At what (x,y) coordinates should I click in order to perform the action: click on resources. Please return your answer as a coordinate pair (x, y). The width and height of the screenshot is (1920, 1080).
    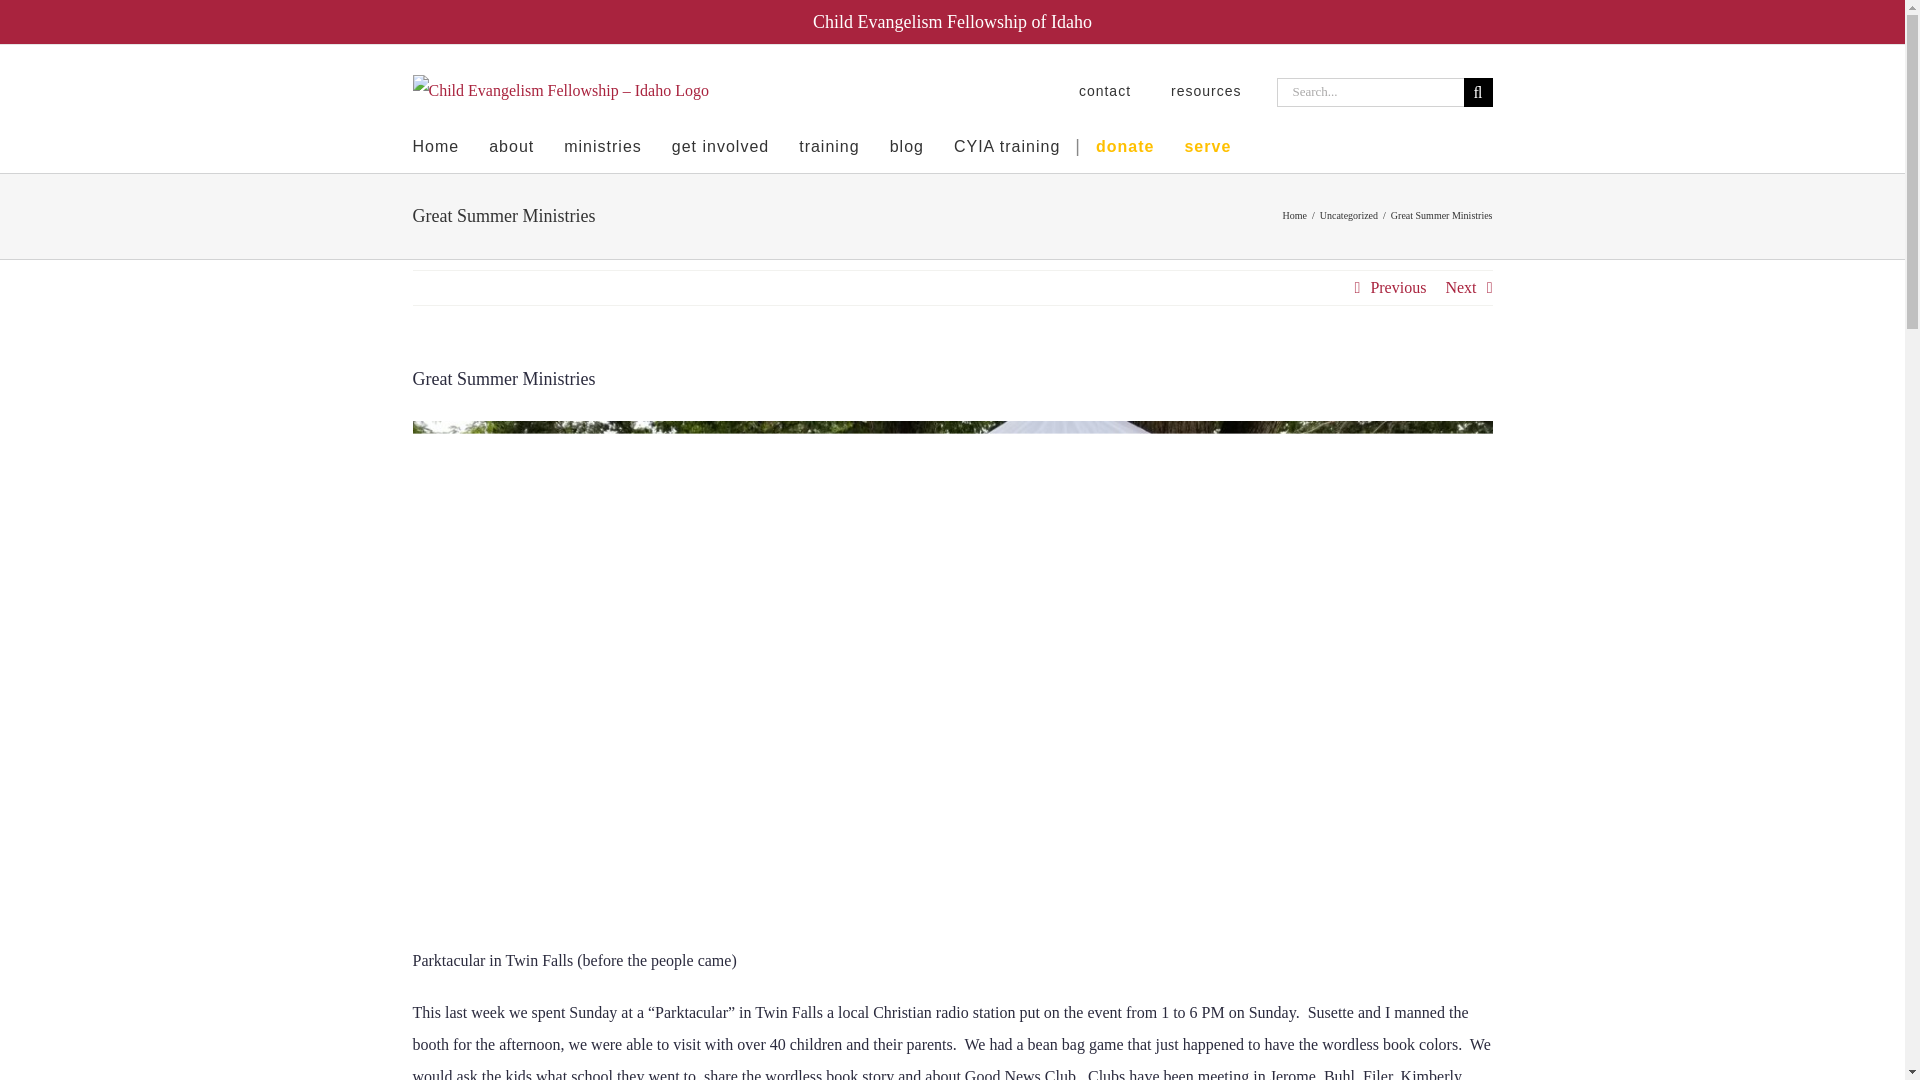
    Looking at the image, I should click on (1206, 91).